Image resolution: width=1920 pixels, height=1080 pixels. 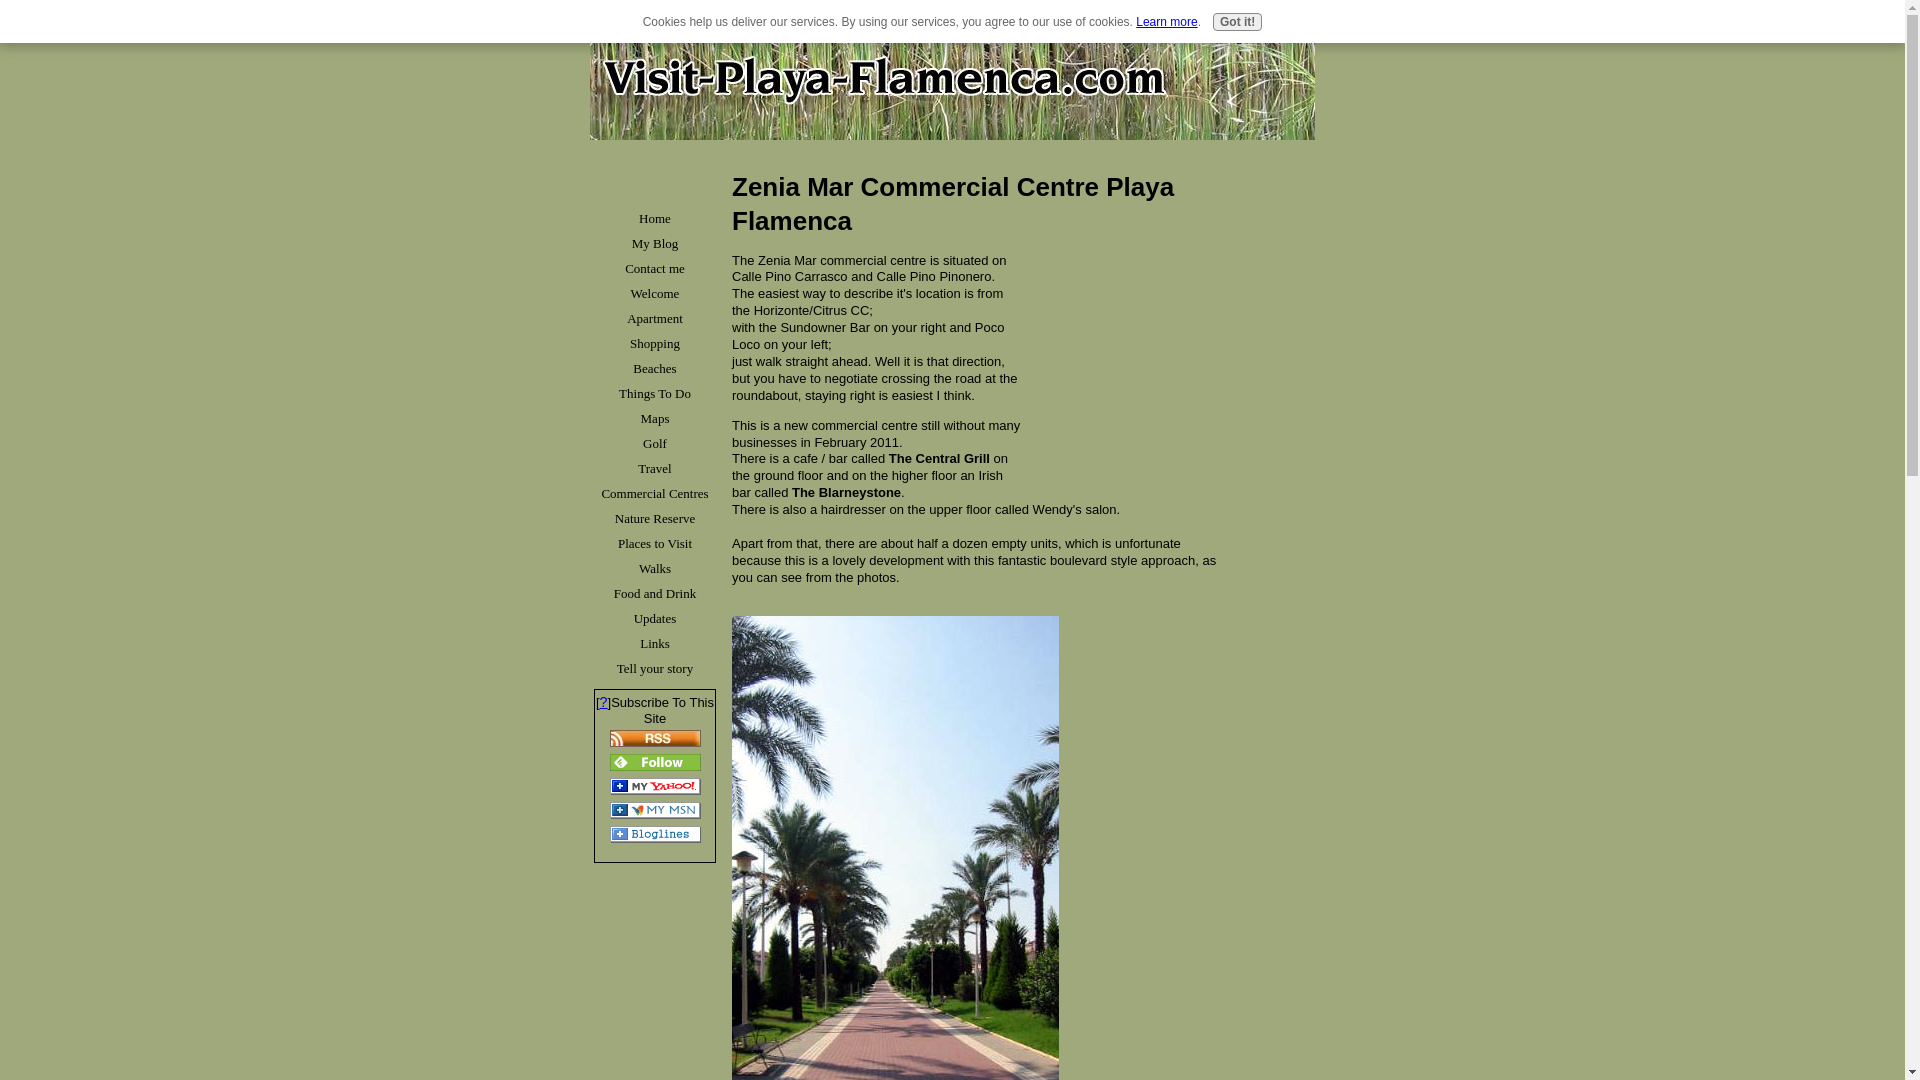 I want to click on My Blog, so click(x=654, y=243).